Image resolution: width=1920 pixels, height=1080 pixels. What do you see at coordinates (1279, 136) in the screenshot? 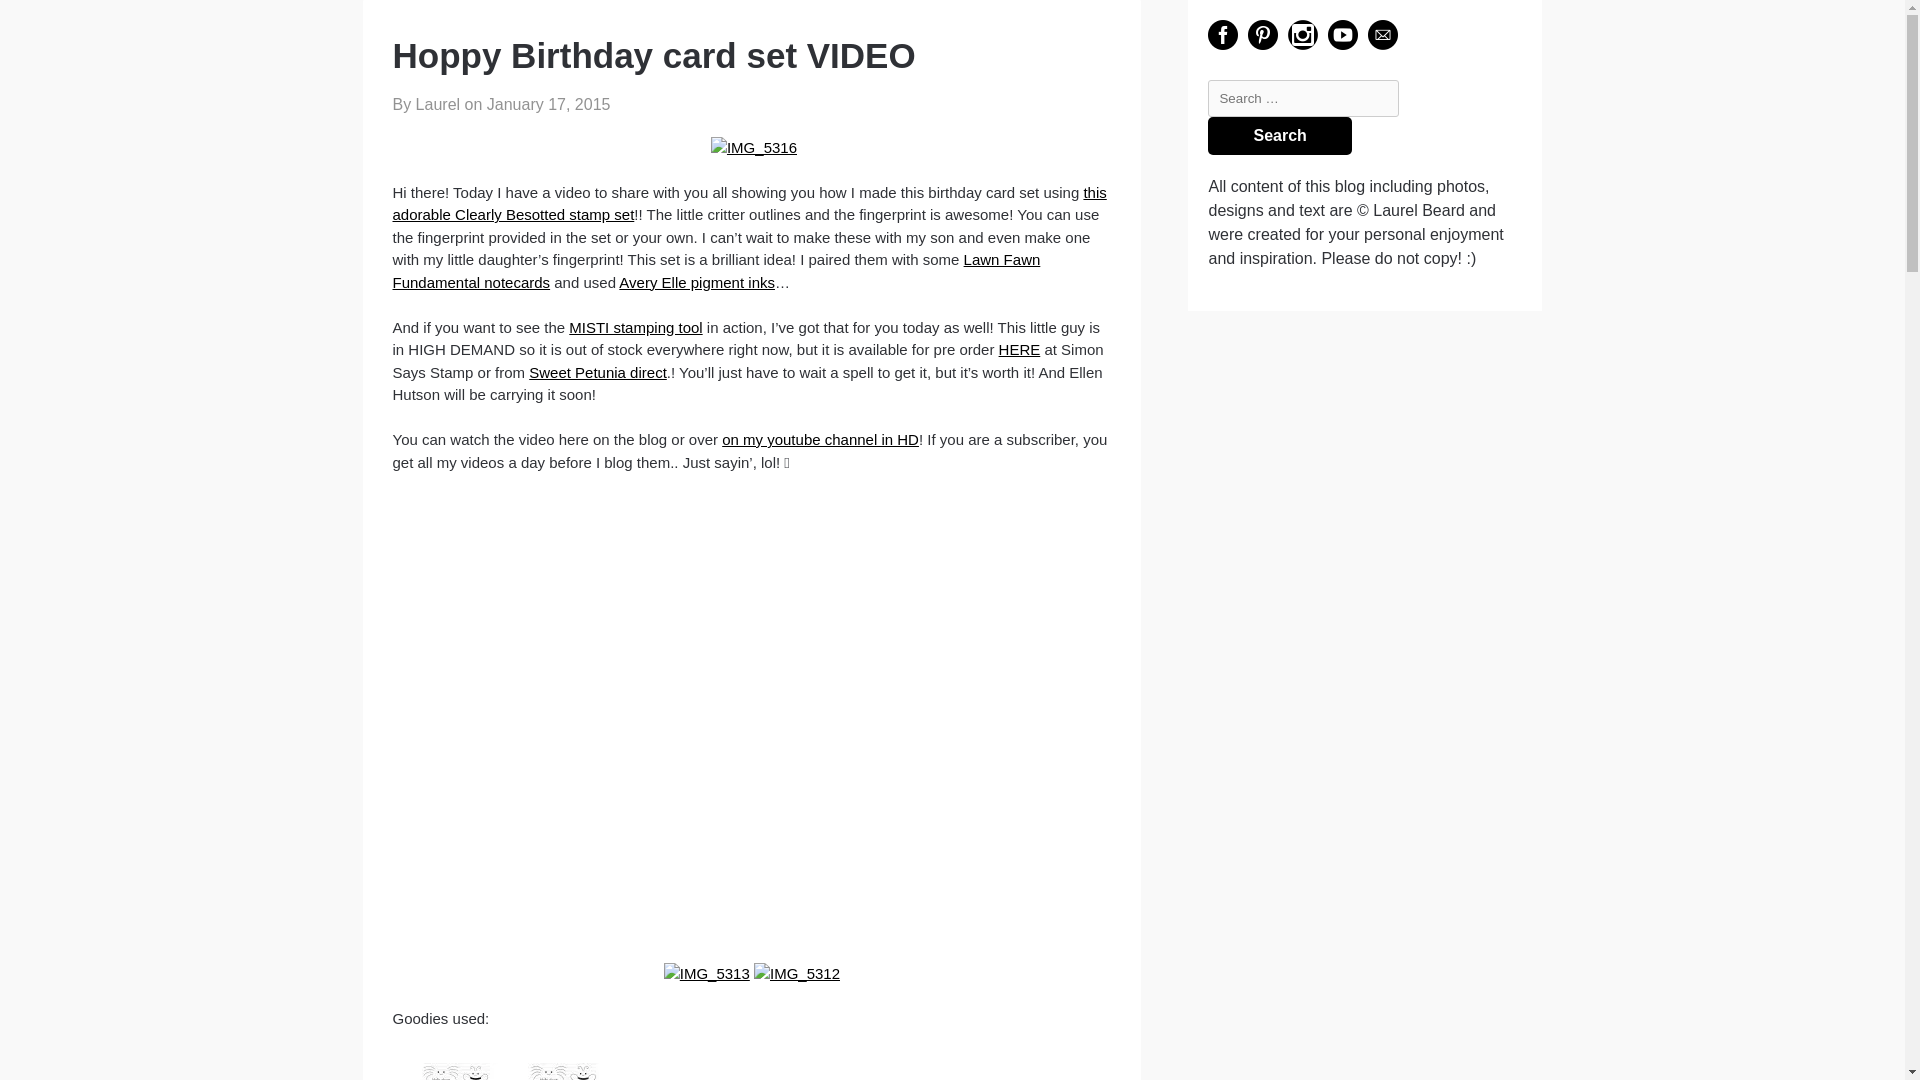
I see `Search` at bounding box center [1279, 136].